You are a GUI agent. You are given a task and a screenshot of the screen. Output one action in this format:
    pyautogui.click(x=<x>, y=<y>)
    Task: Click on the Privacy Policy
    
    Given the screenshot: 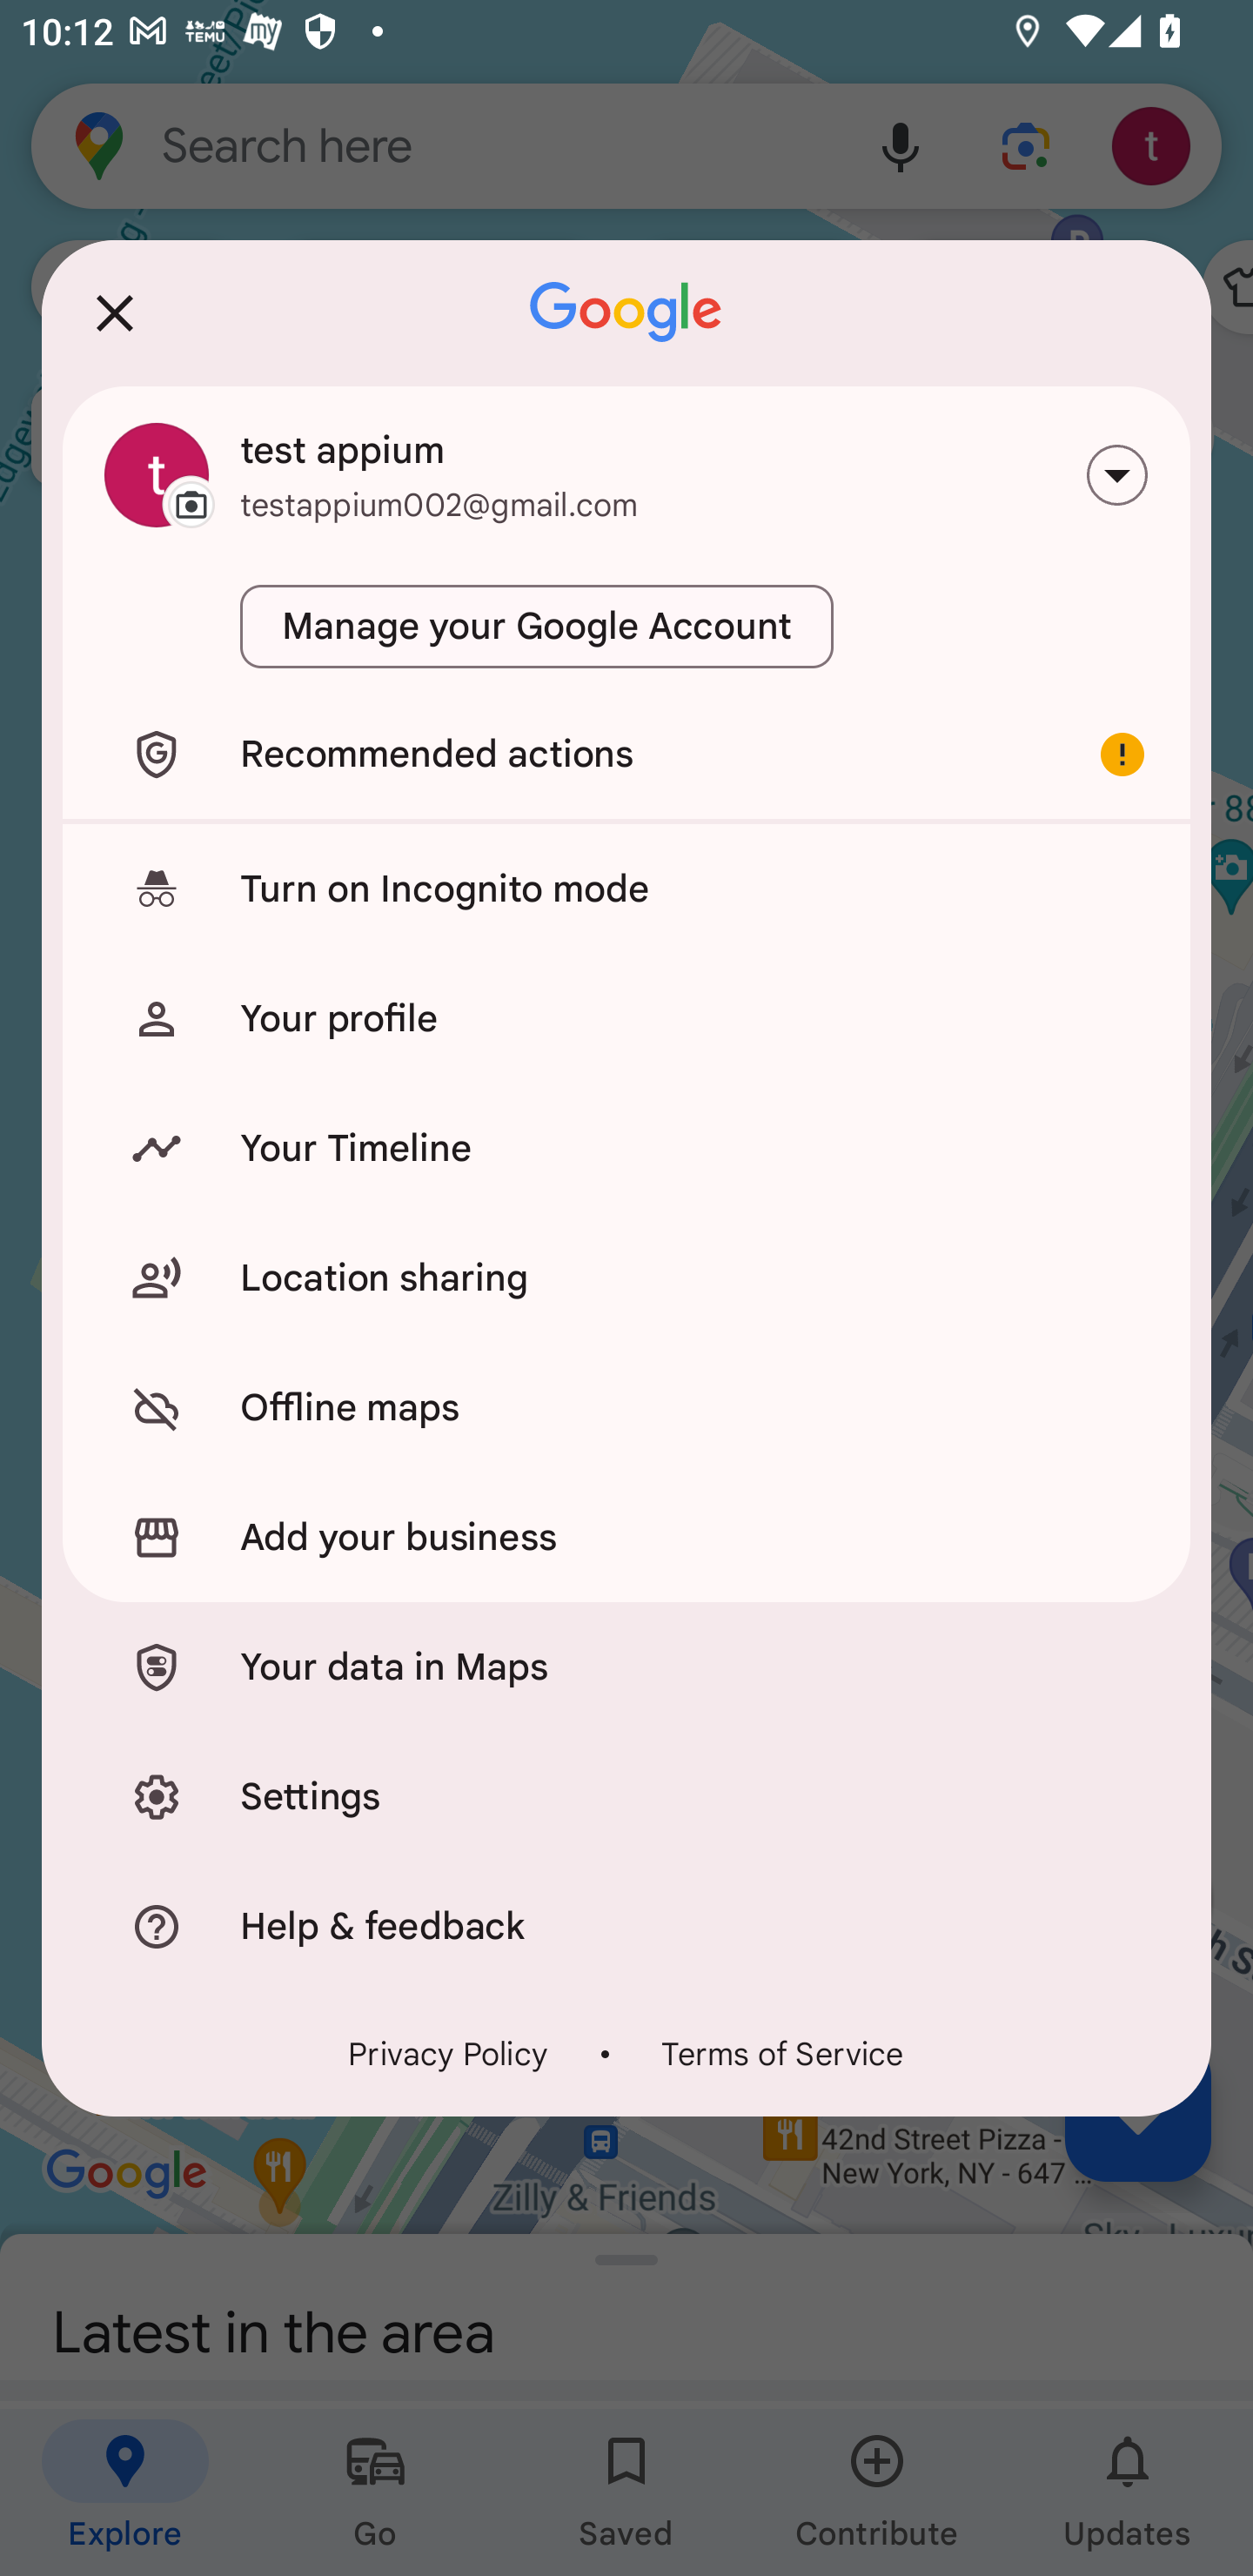 What is the action you would take?
    pyautogui.click(x=448, y=2054)
    